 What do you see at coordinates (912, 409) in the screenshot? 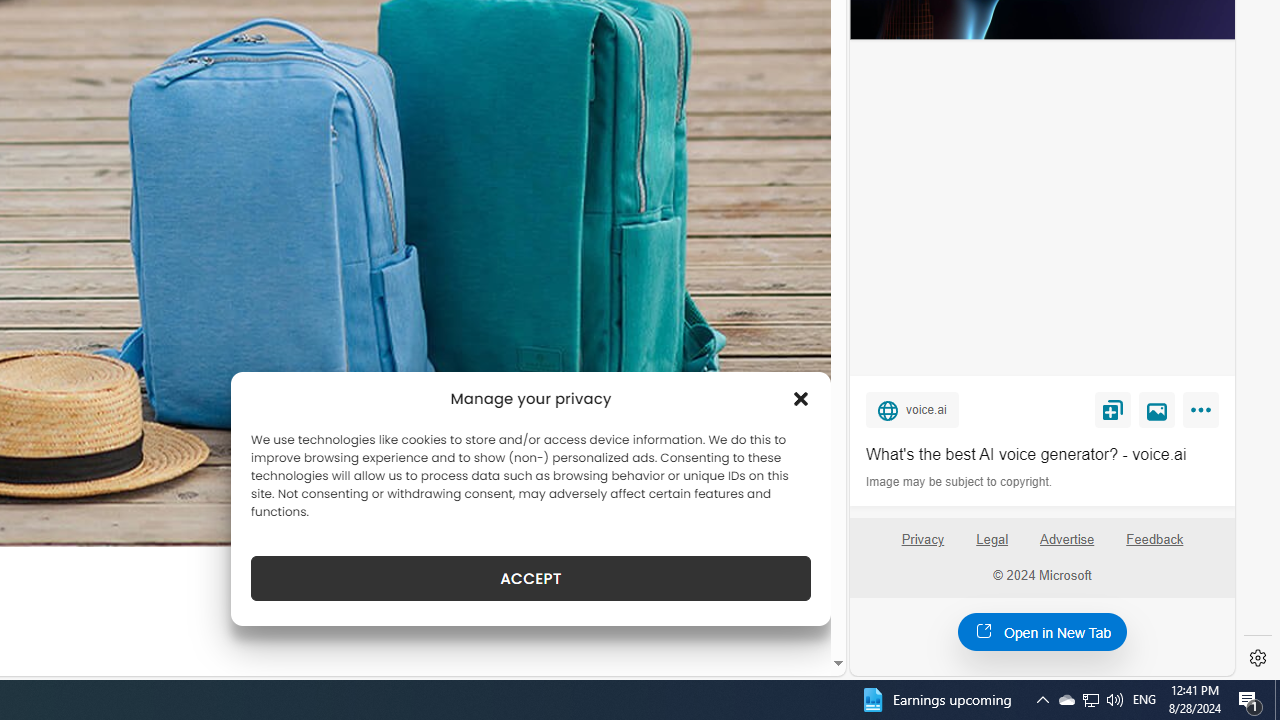
I see `voice.ai` at bounding box center [912, 409].